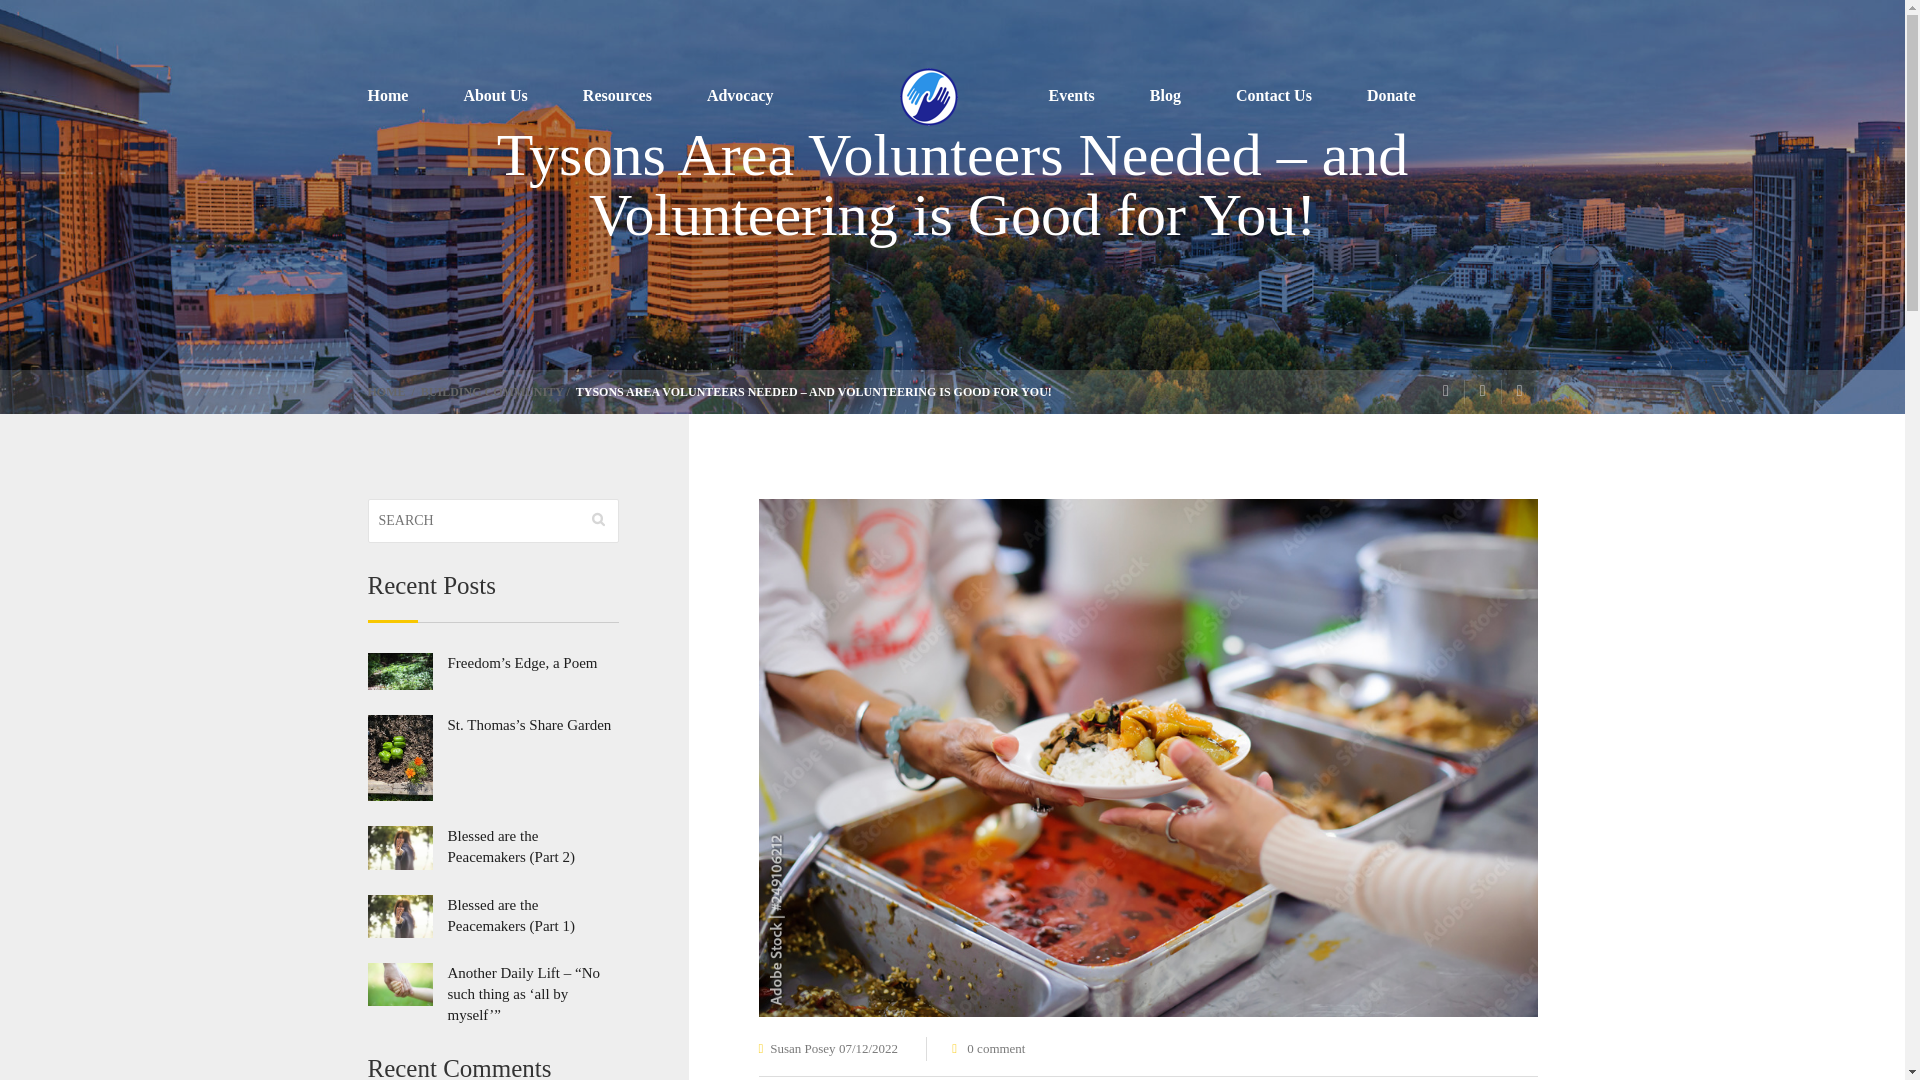 The image size is (1920, 1080). Describe the element at coordinates (492, 391) in the screenshot. I see `BUILDING COMMUNITY` at that location.